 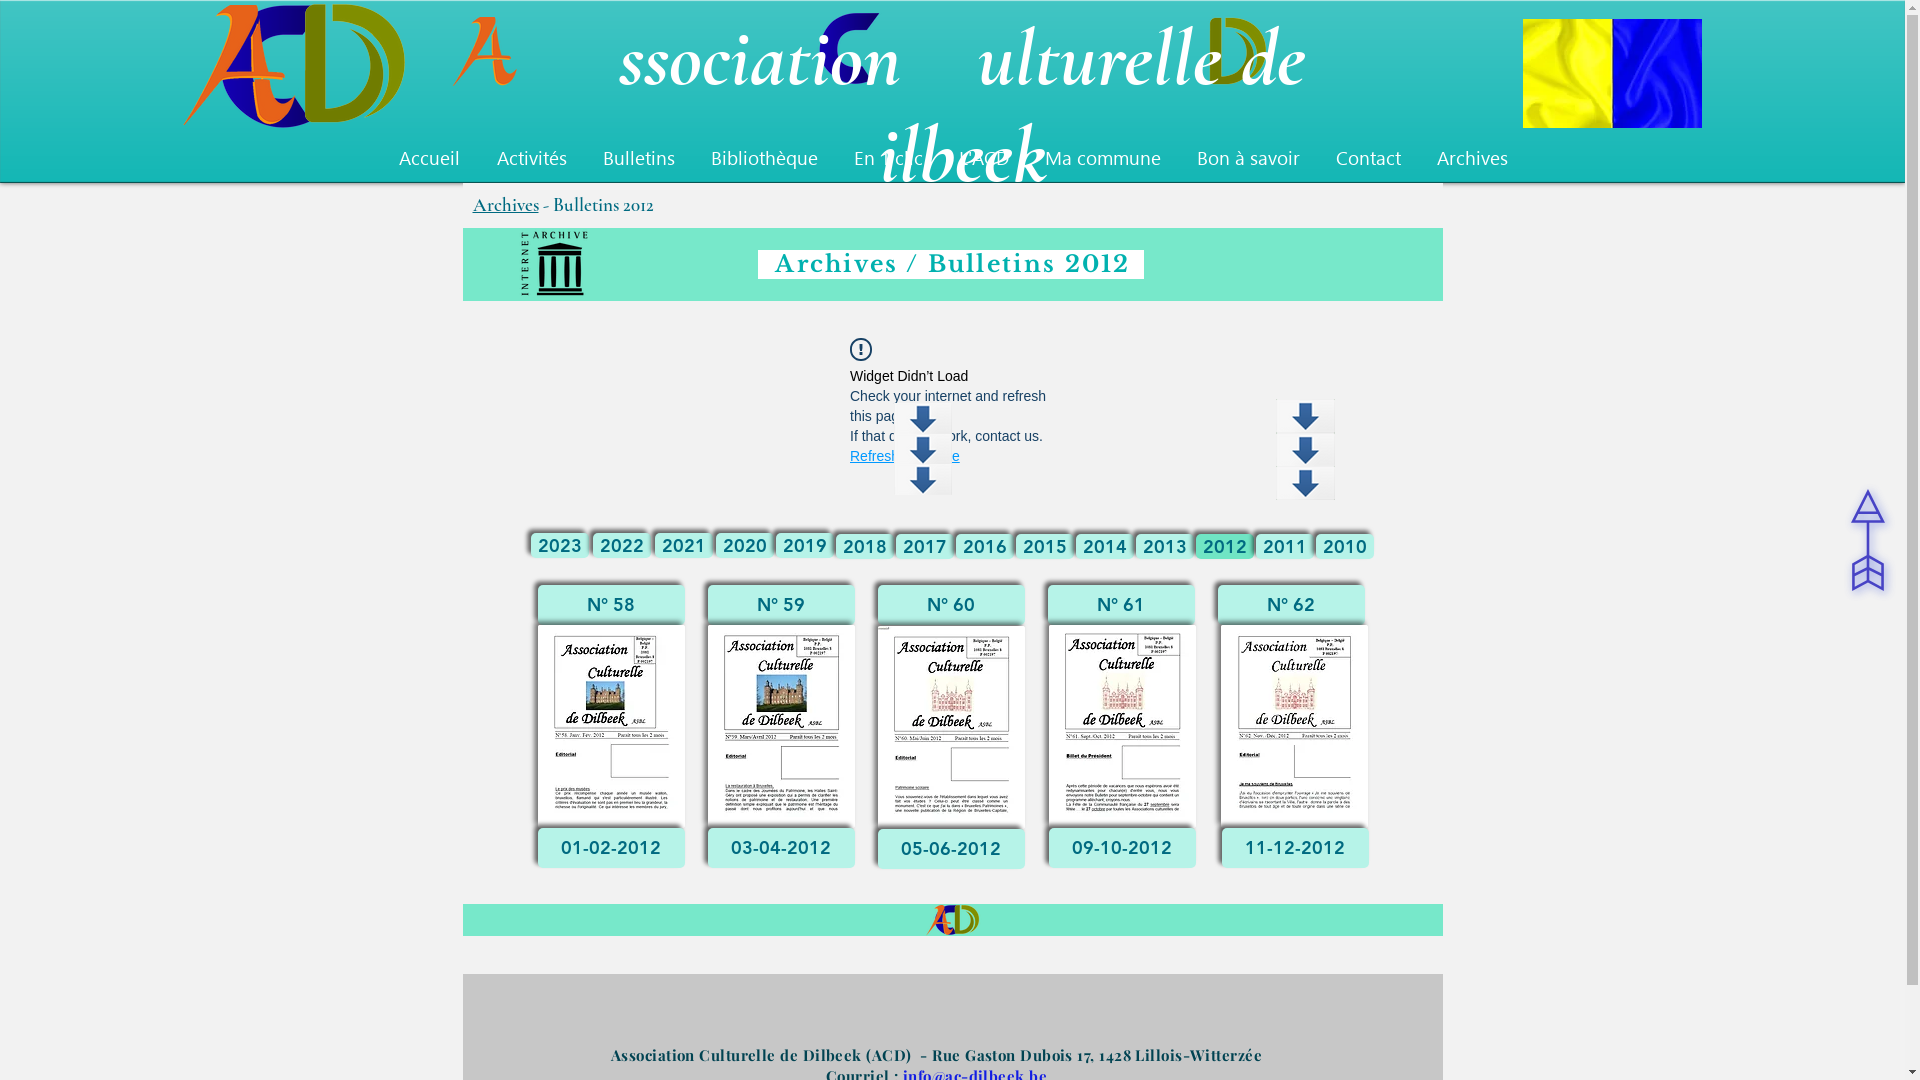 I want to click on 2020, so click(x=745, y=546).